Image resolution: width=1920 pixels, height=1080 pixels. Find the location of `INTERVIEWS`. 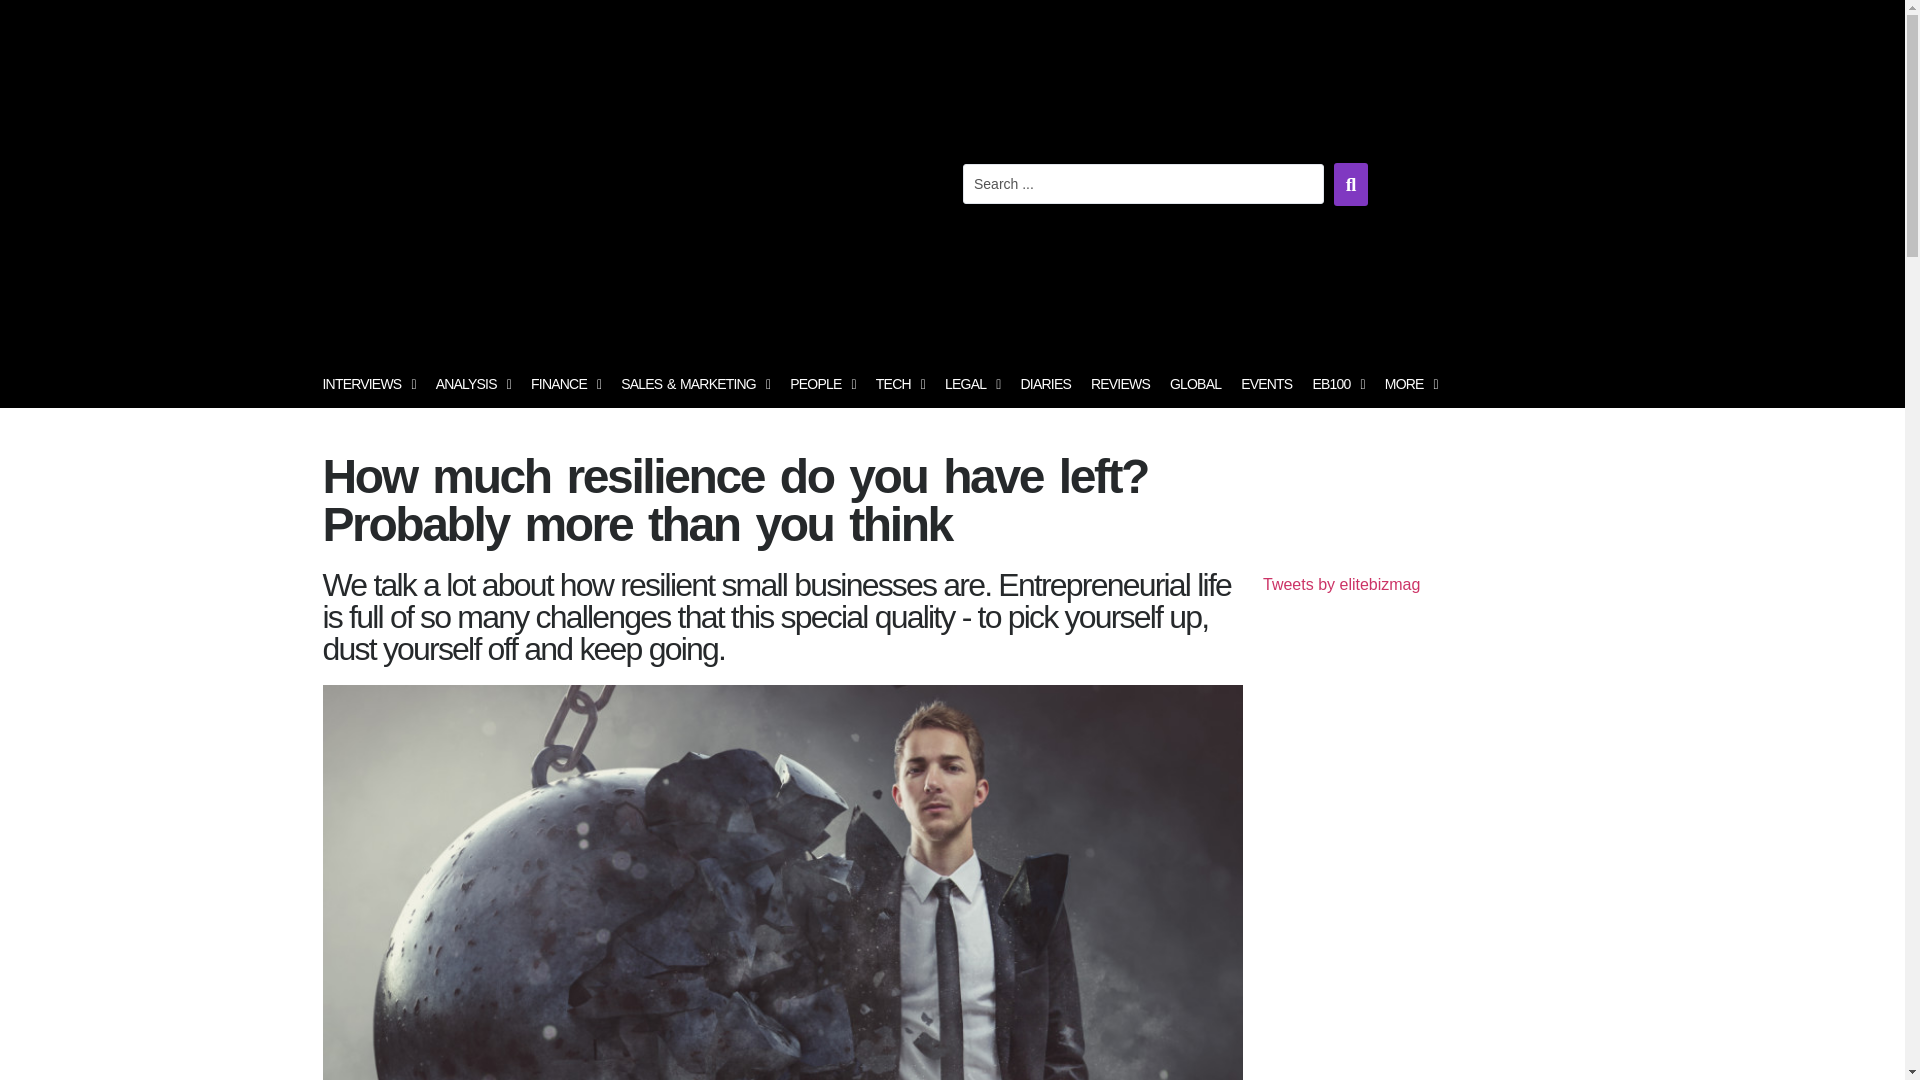

INTERVIEWS is located at coordinates (368, 384).